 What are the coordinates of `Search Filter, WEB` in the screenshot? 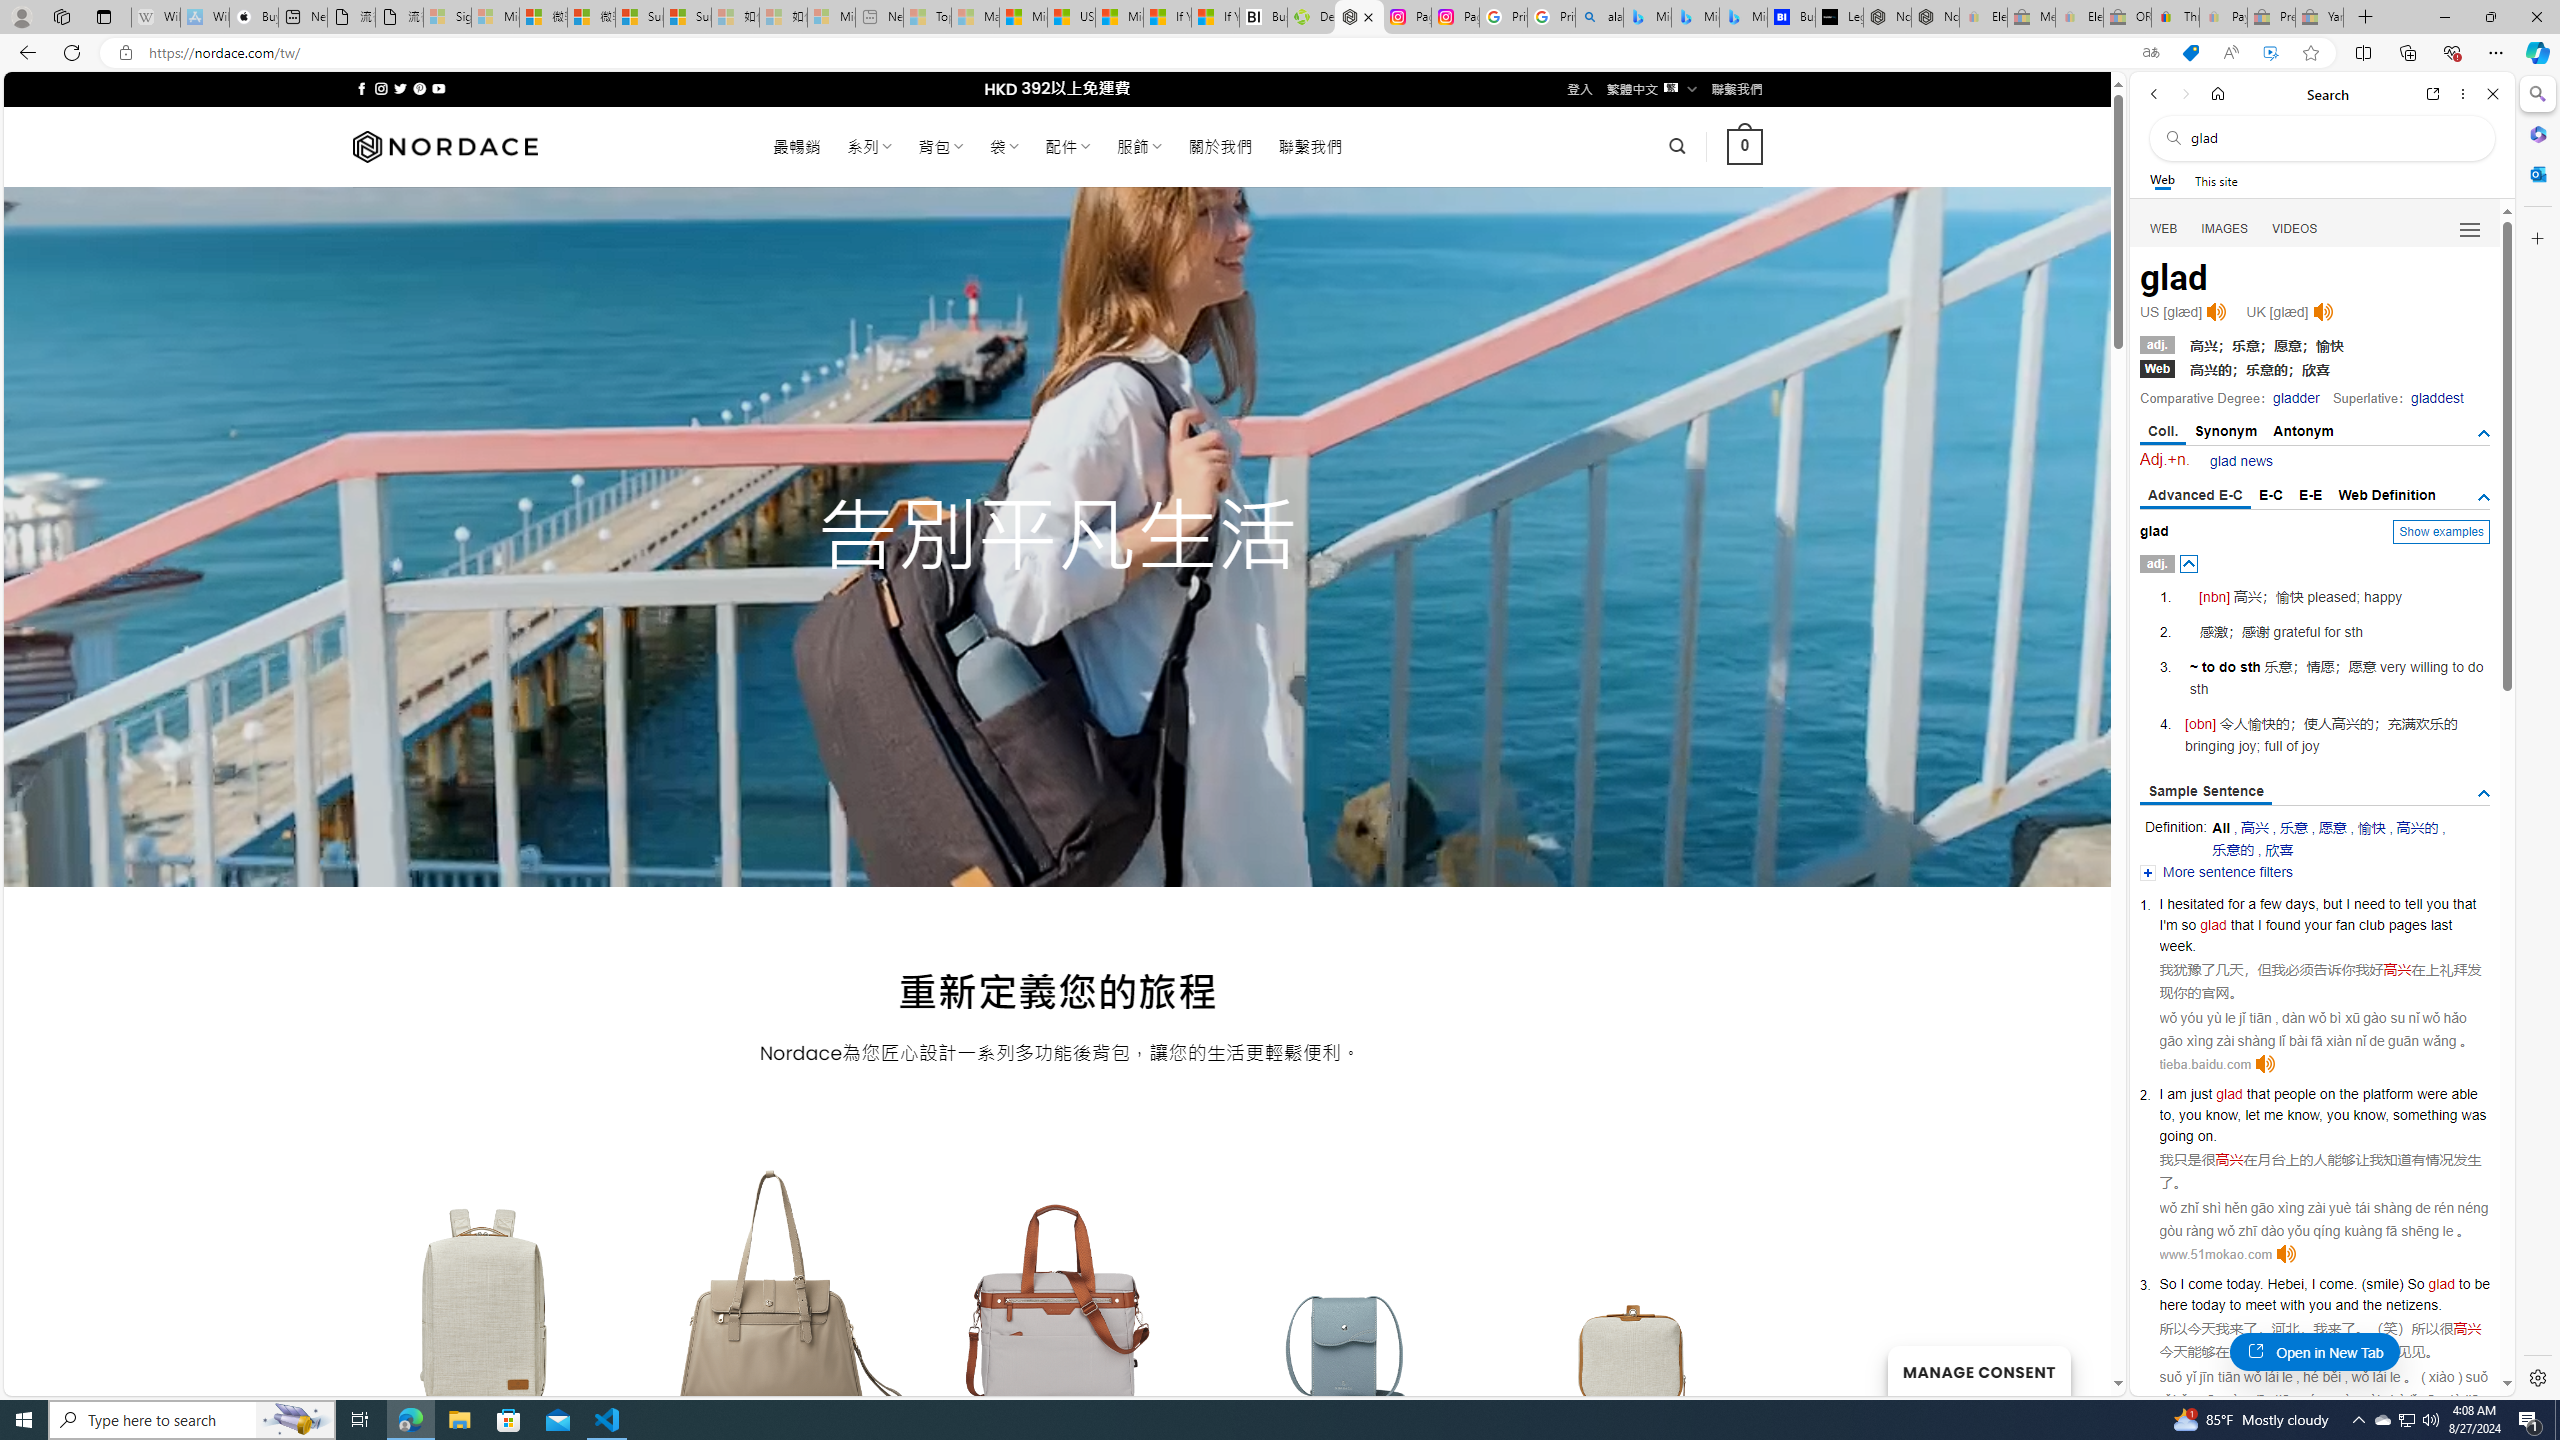 It's located at (2164, 228).